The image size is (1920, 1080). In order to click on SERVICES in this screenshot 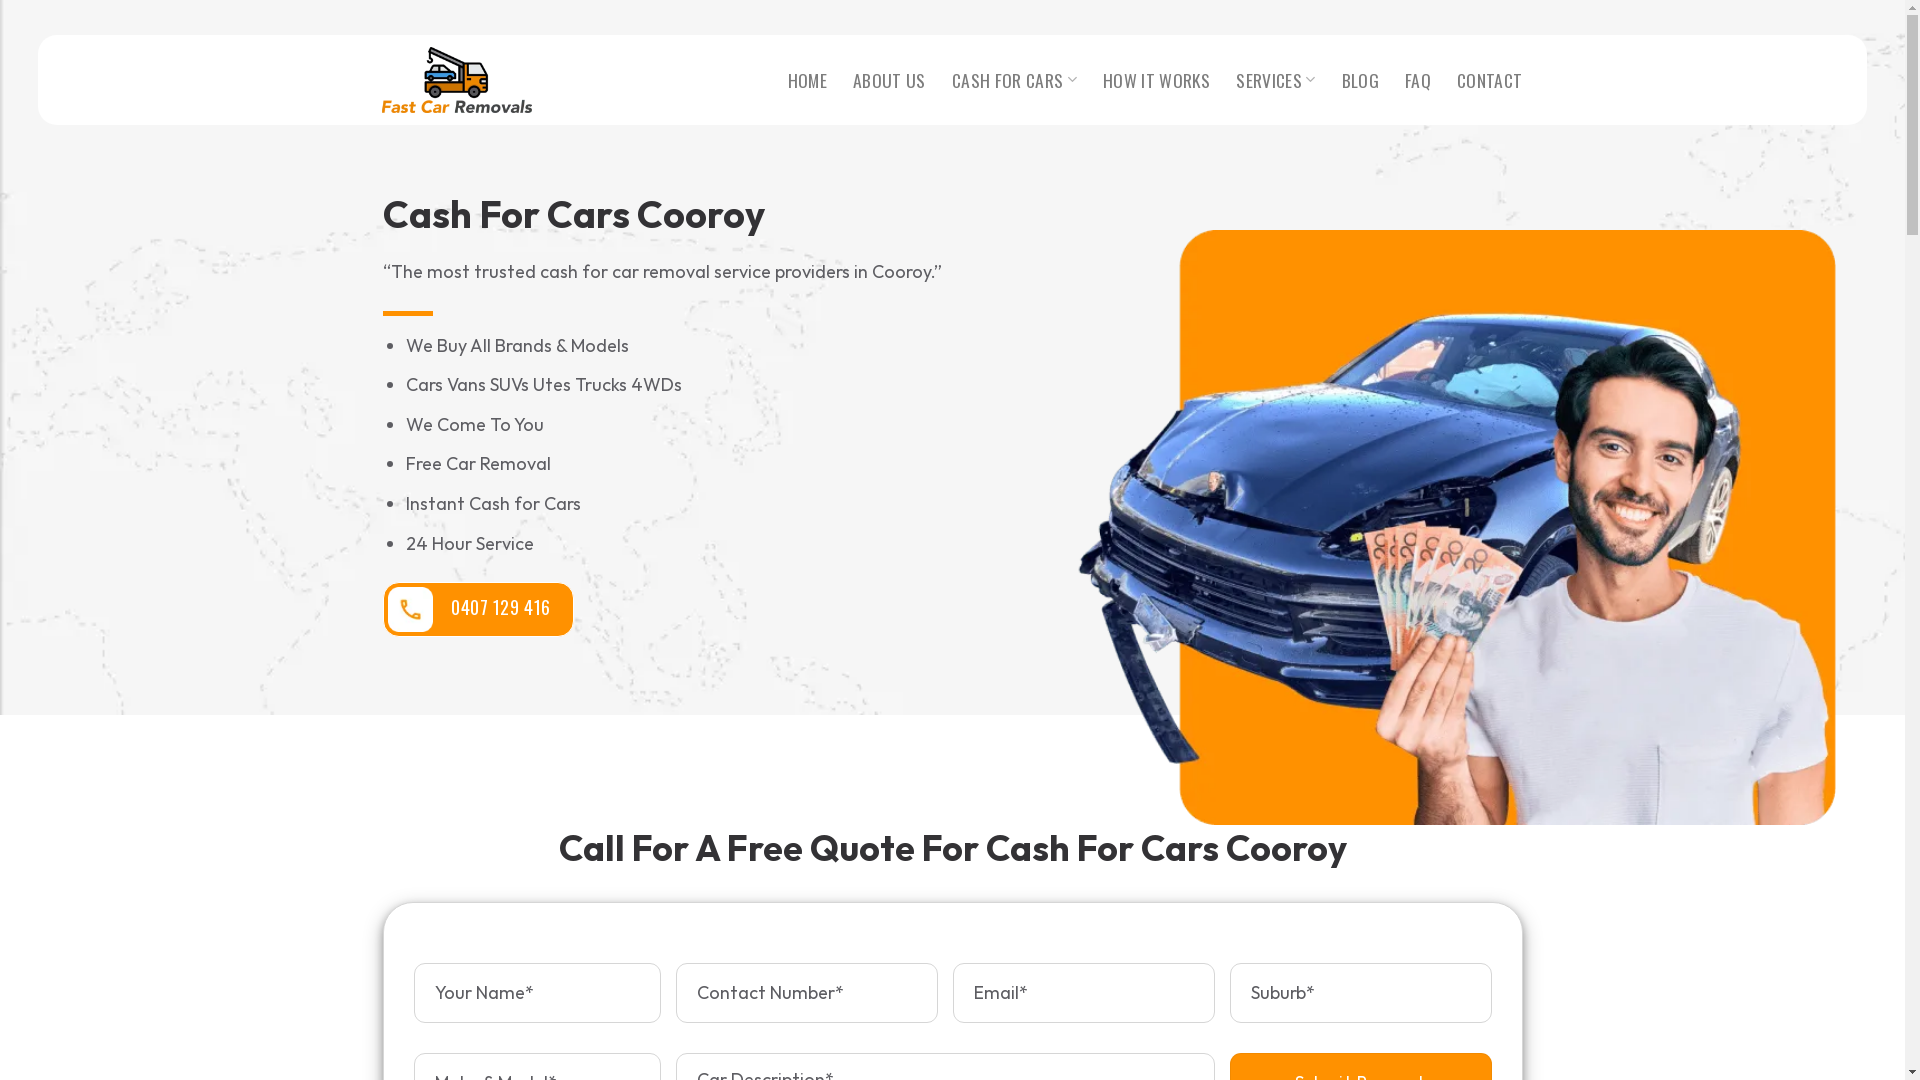, I will do `click(1276, 80)`.